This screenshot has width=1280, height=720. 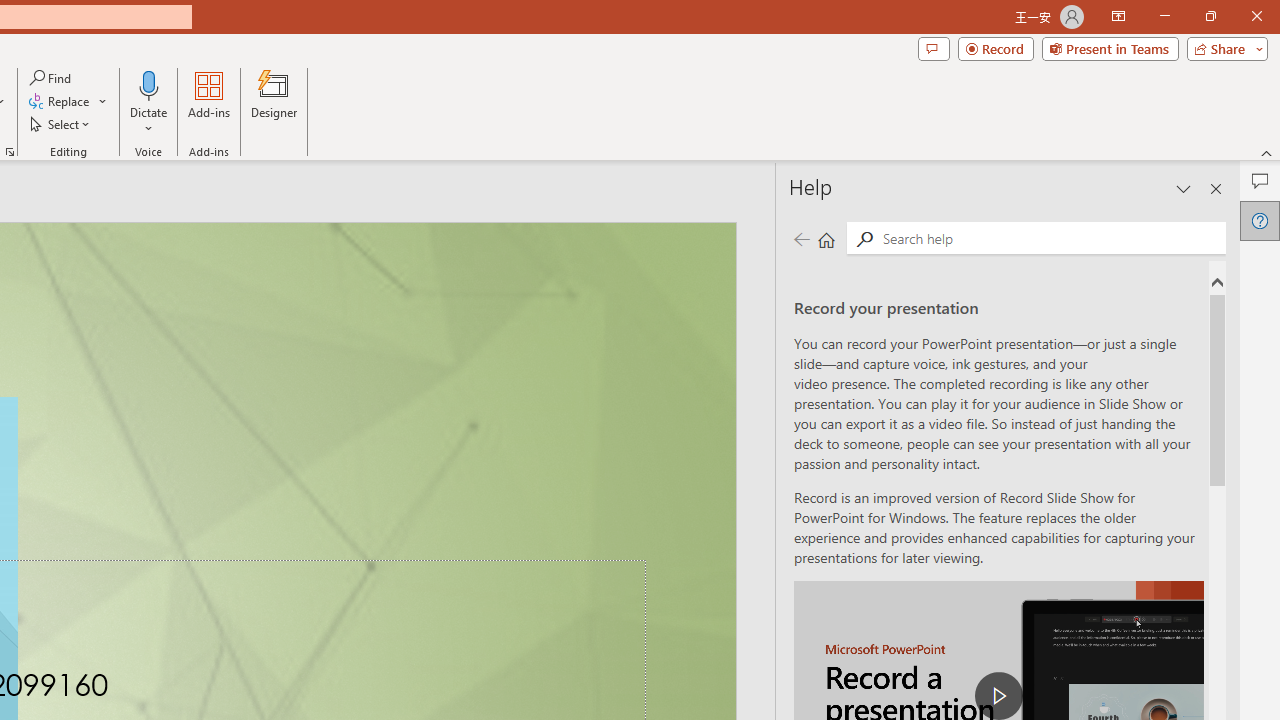 I want to click on Dictate, so click(x=149, y=102).